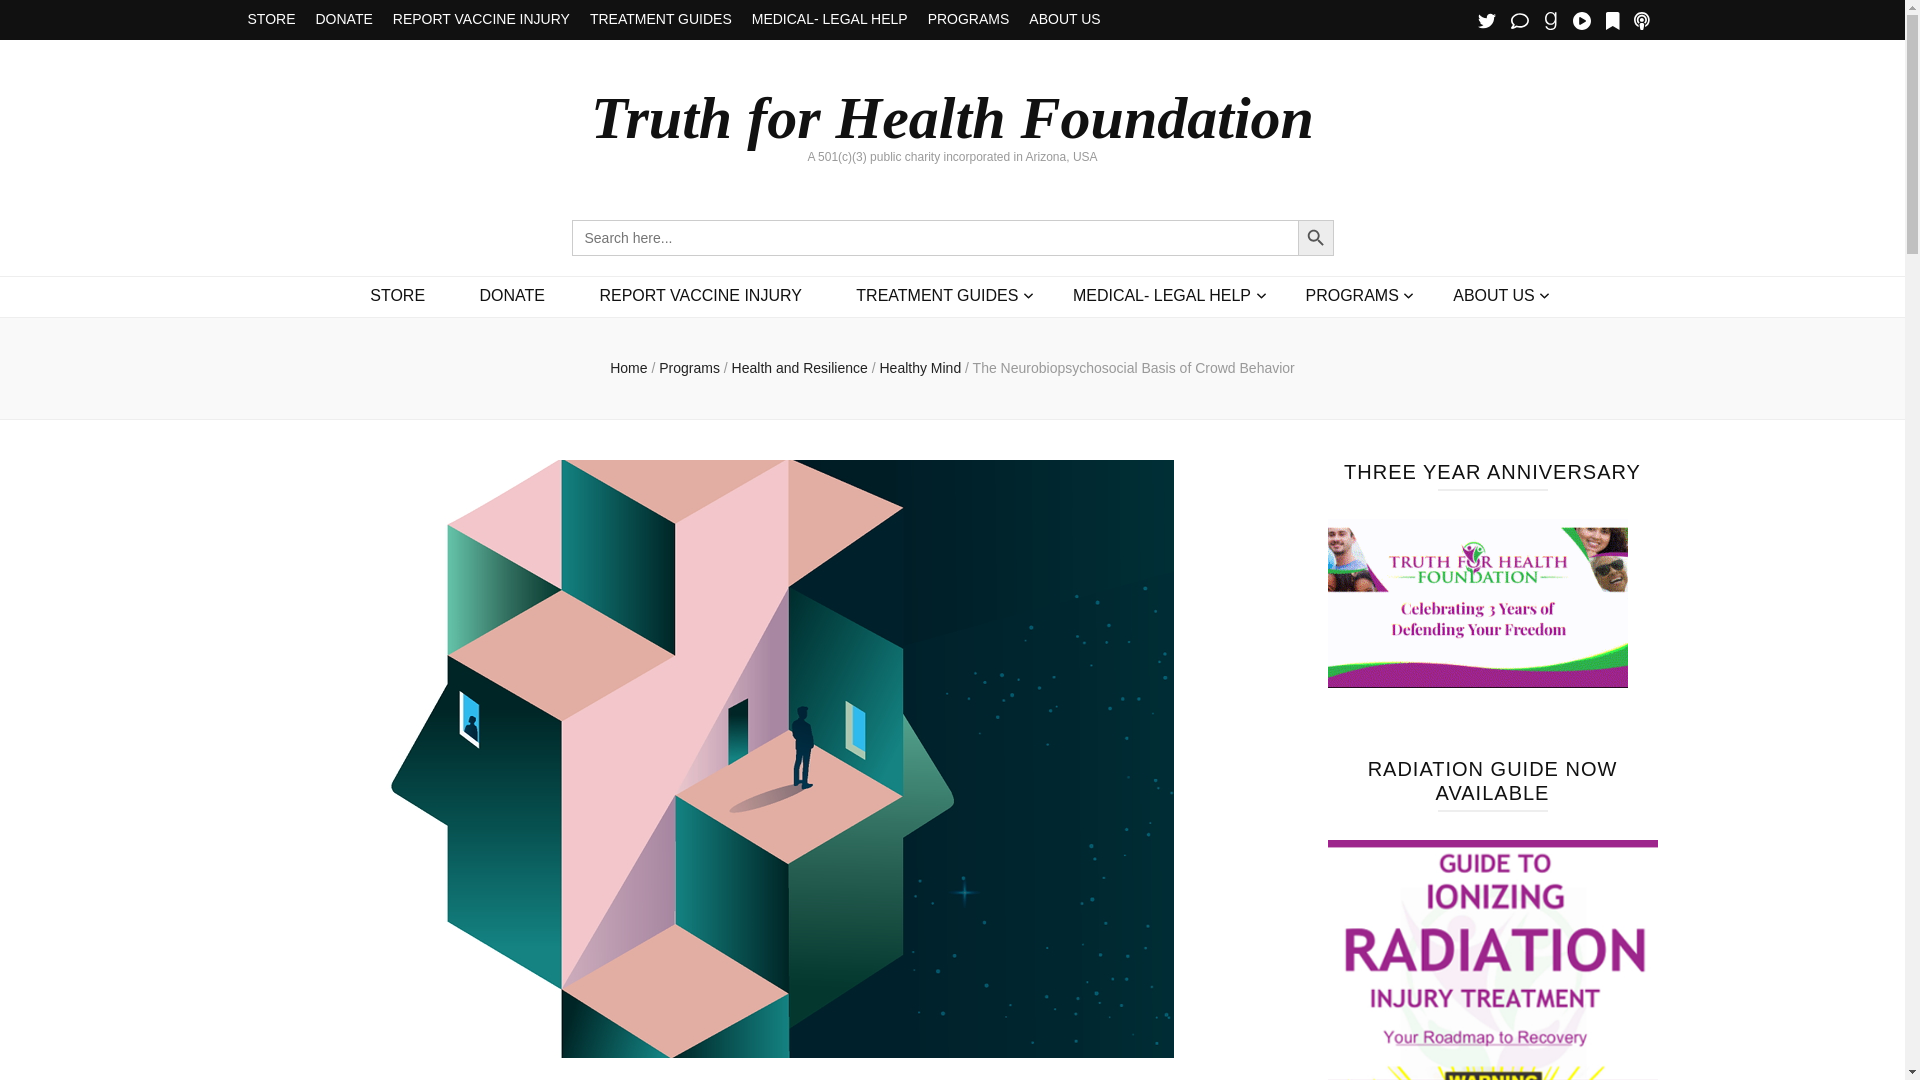 This screenshot has height=1080, width=1920. Describe the element at coordinates (1064, 20) in the screenshot. I see `ABOUT US` at that location.